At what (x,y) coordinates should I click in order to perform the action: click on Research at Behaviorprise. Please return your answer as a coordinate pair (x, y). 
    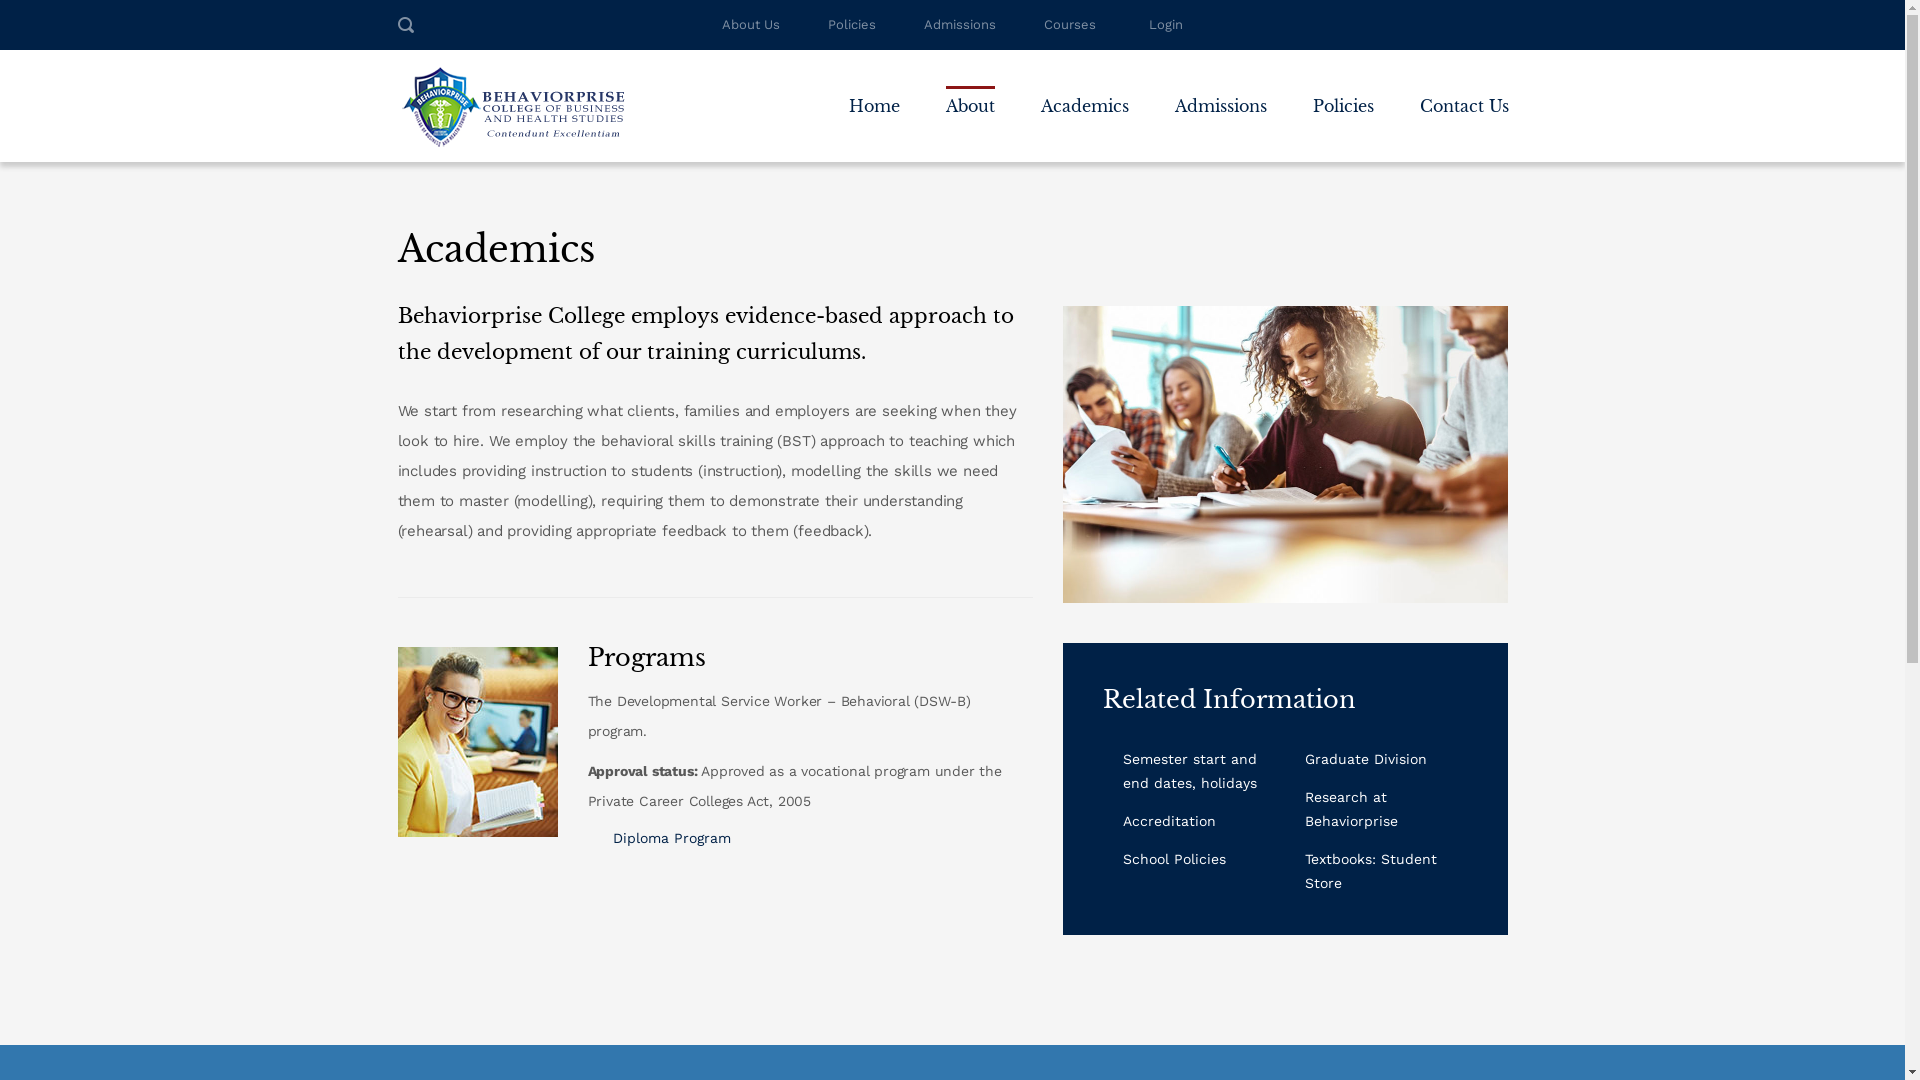
    Looking at the image, I should click on (1352, 808).